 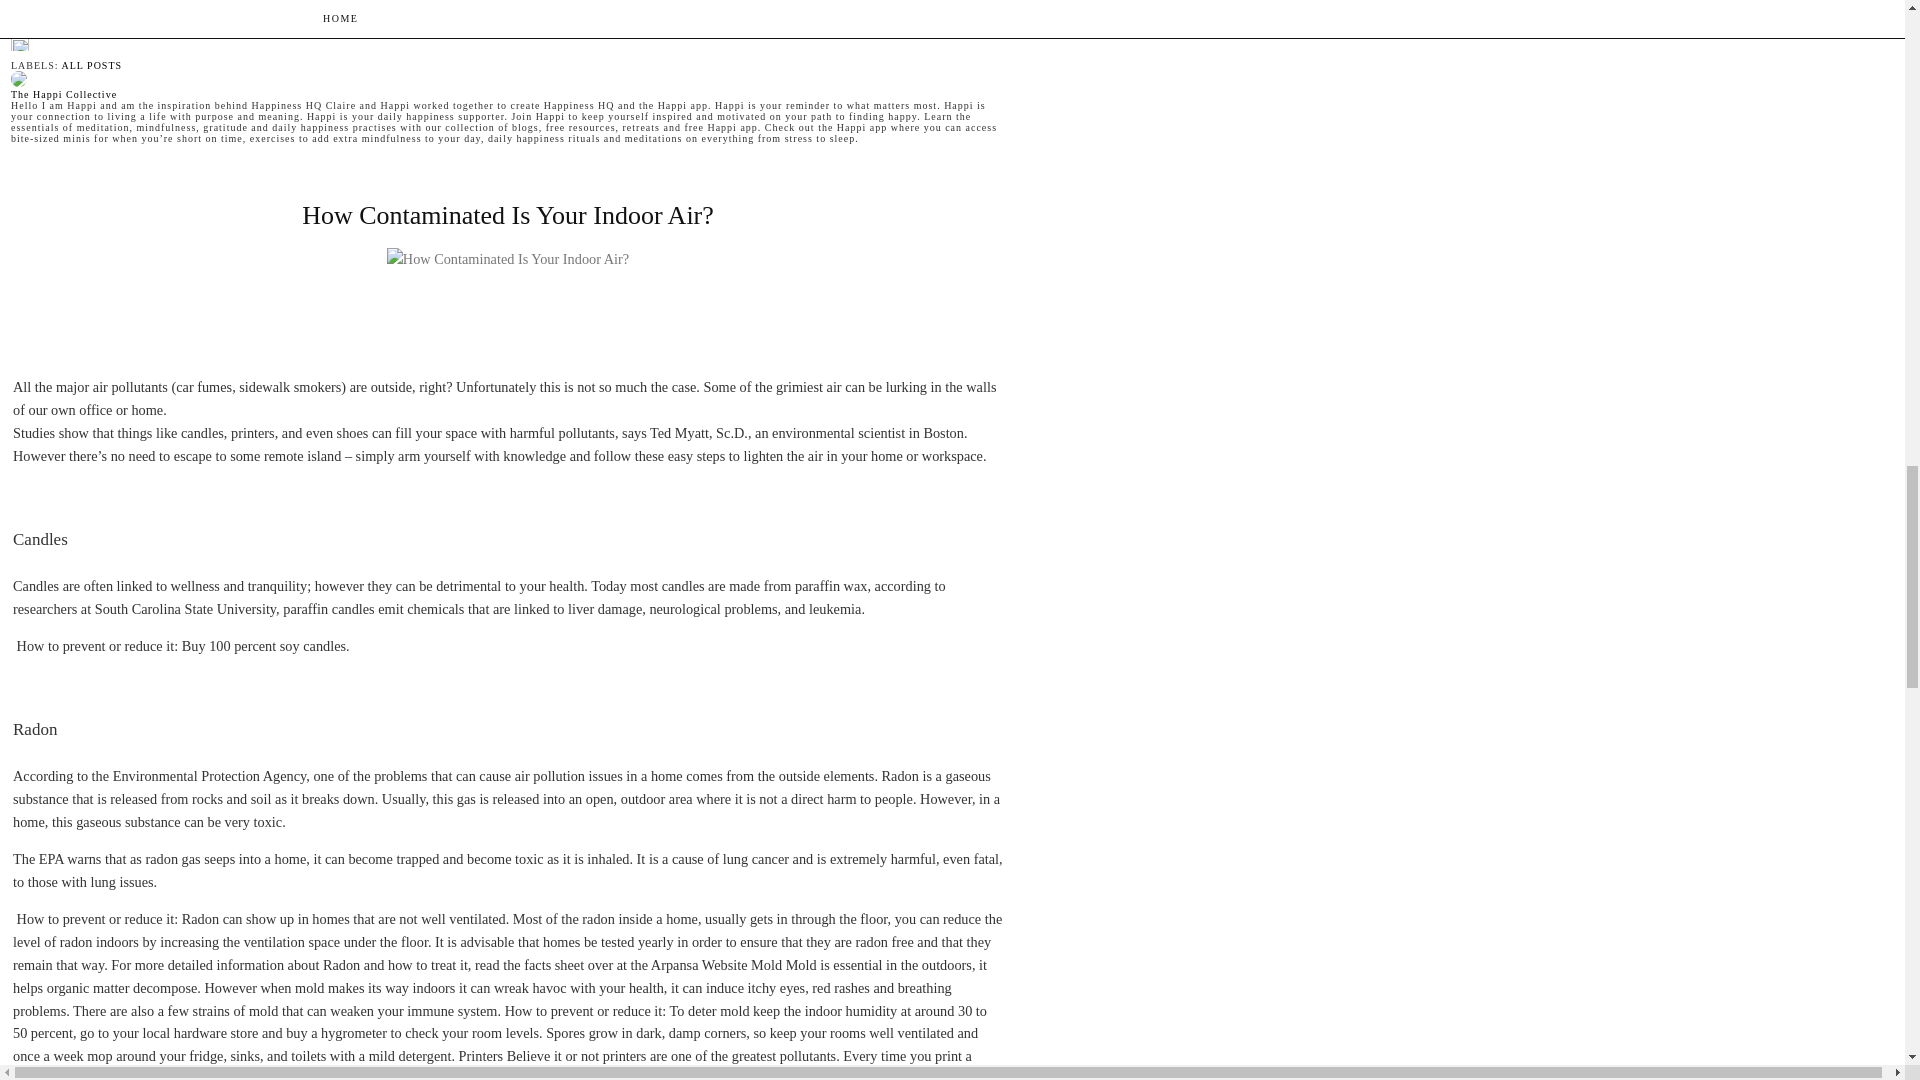 What do you see at coordinates (64, 94) in the screenshot?
I see `author profile` at bounding box center [64, 94].